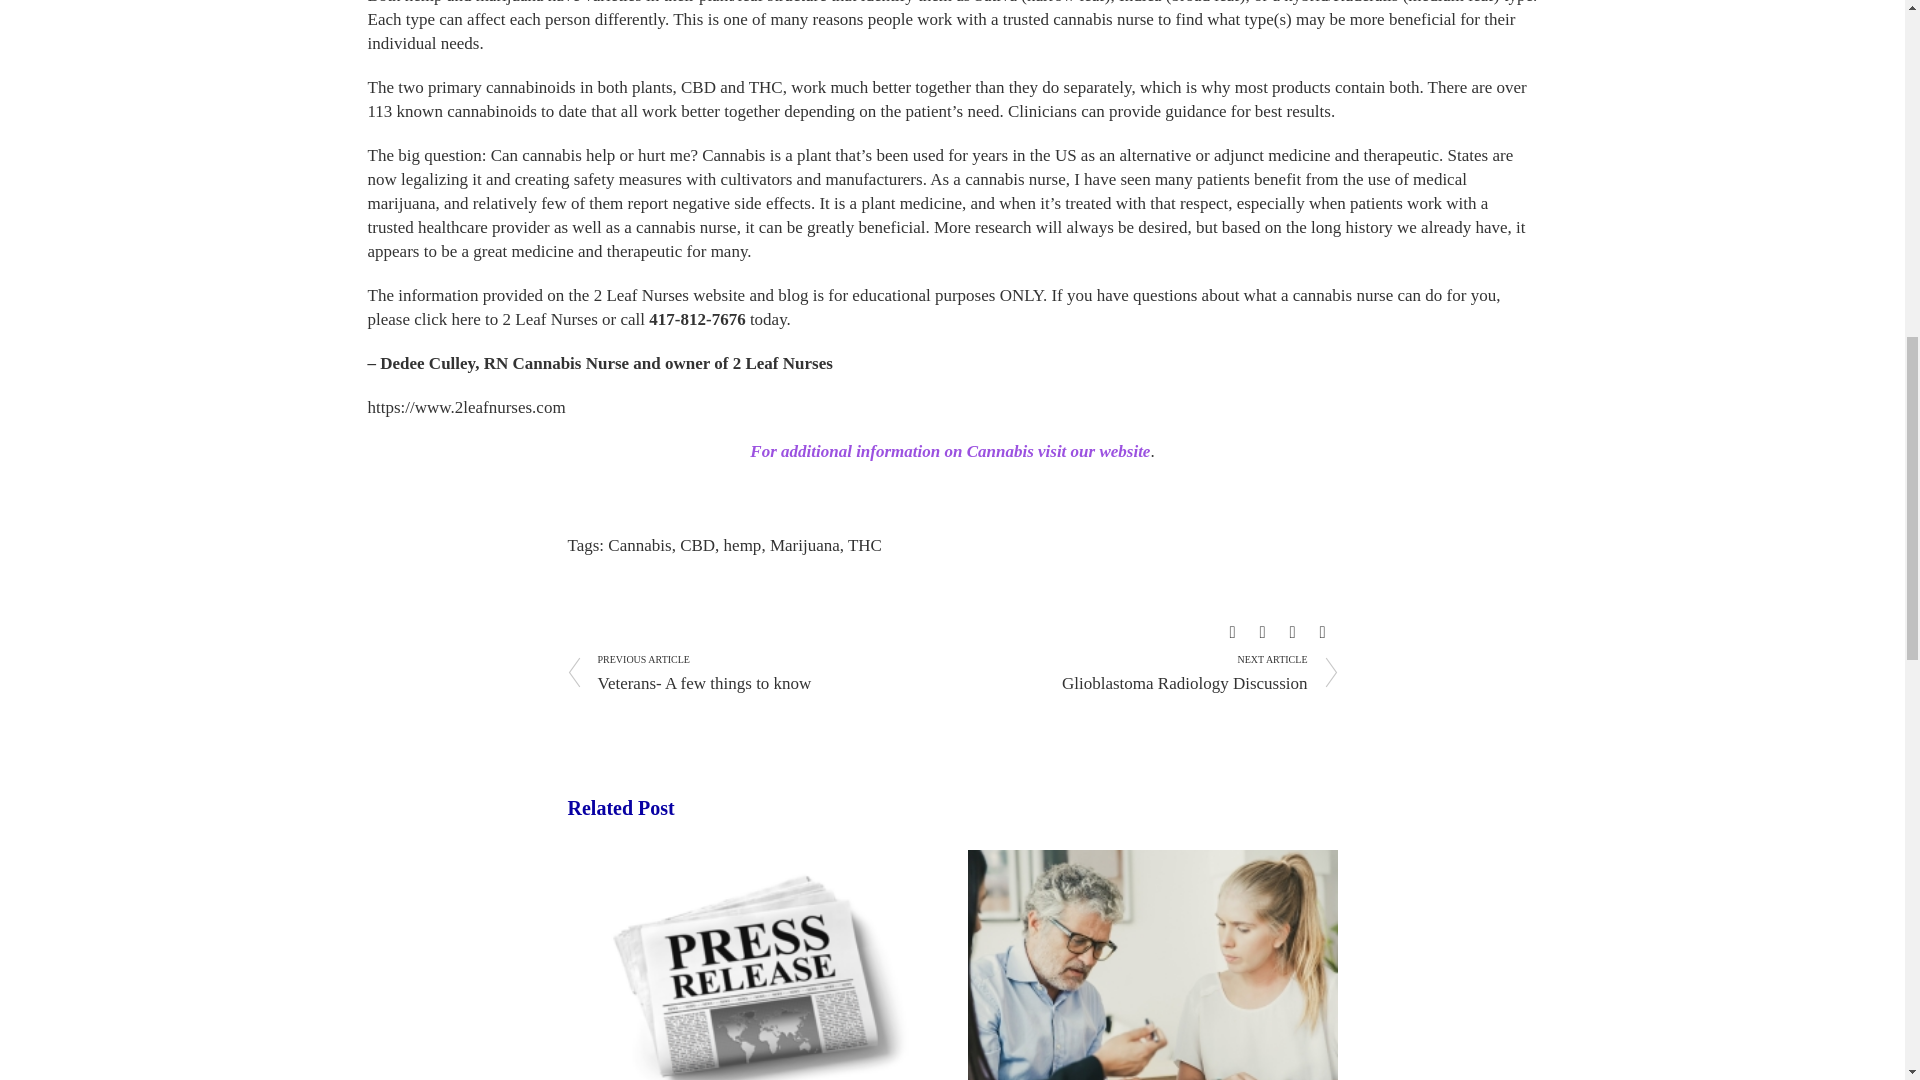 The width and height of the screenshot is (1920, 1080). Describe the element at coordinates (1263, 632) in the screenshot. I see `Share this post on Twitter` at that location.